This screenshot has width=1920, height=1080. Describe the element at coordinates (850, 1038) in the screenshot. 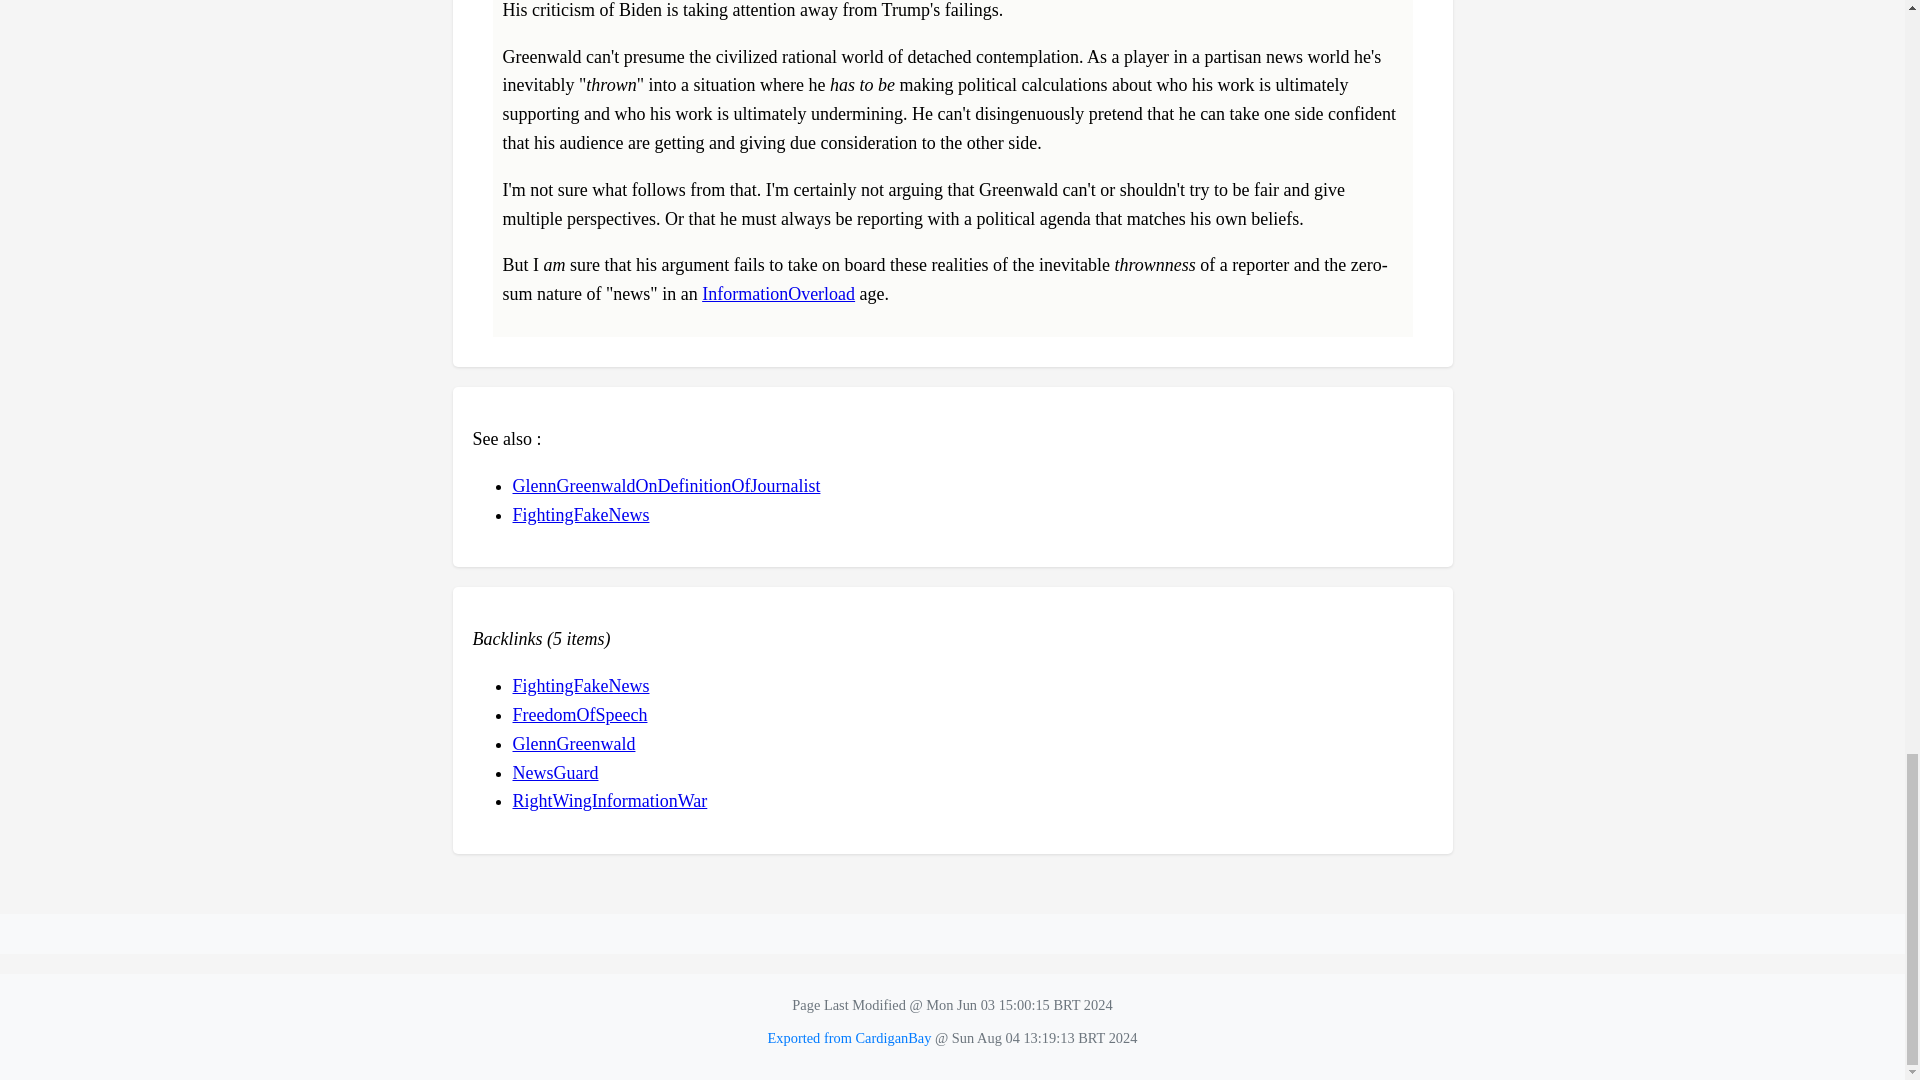

I see `Exported from CardiganBay` at that location.